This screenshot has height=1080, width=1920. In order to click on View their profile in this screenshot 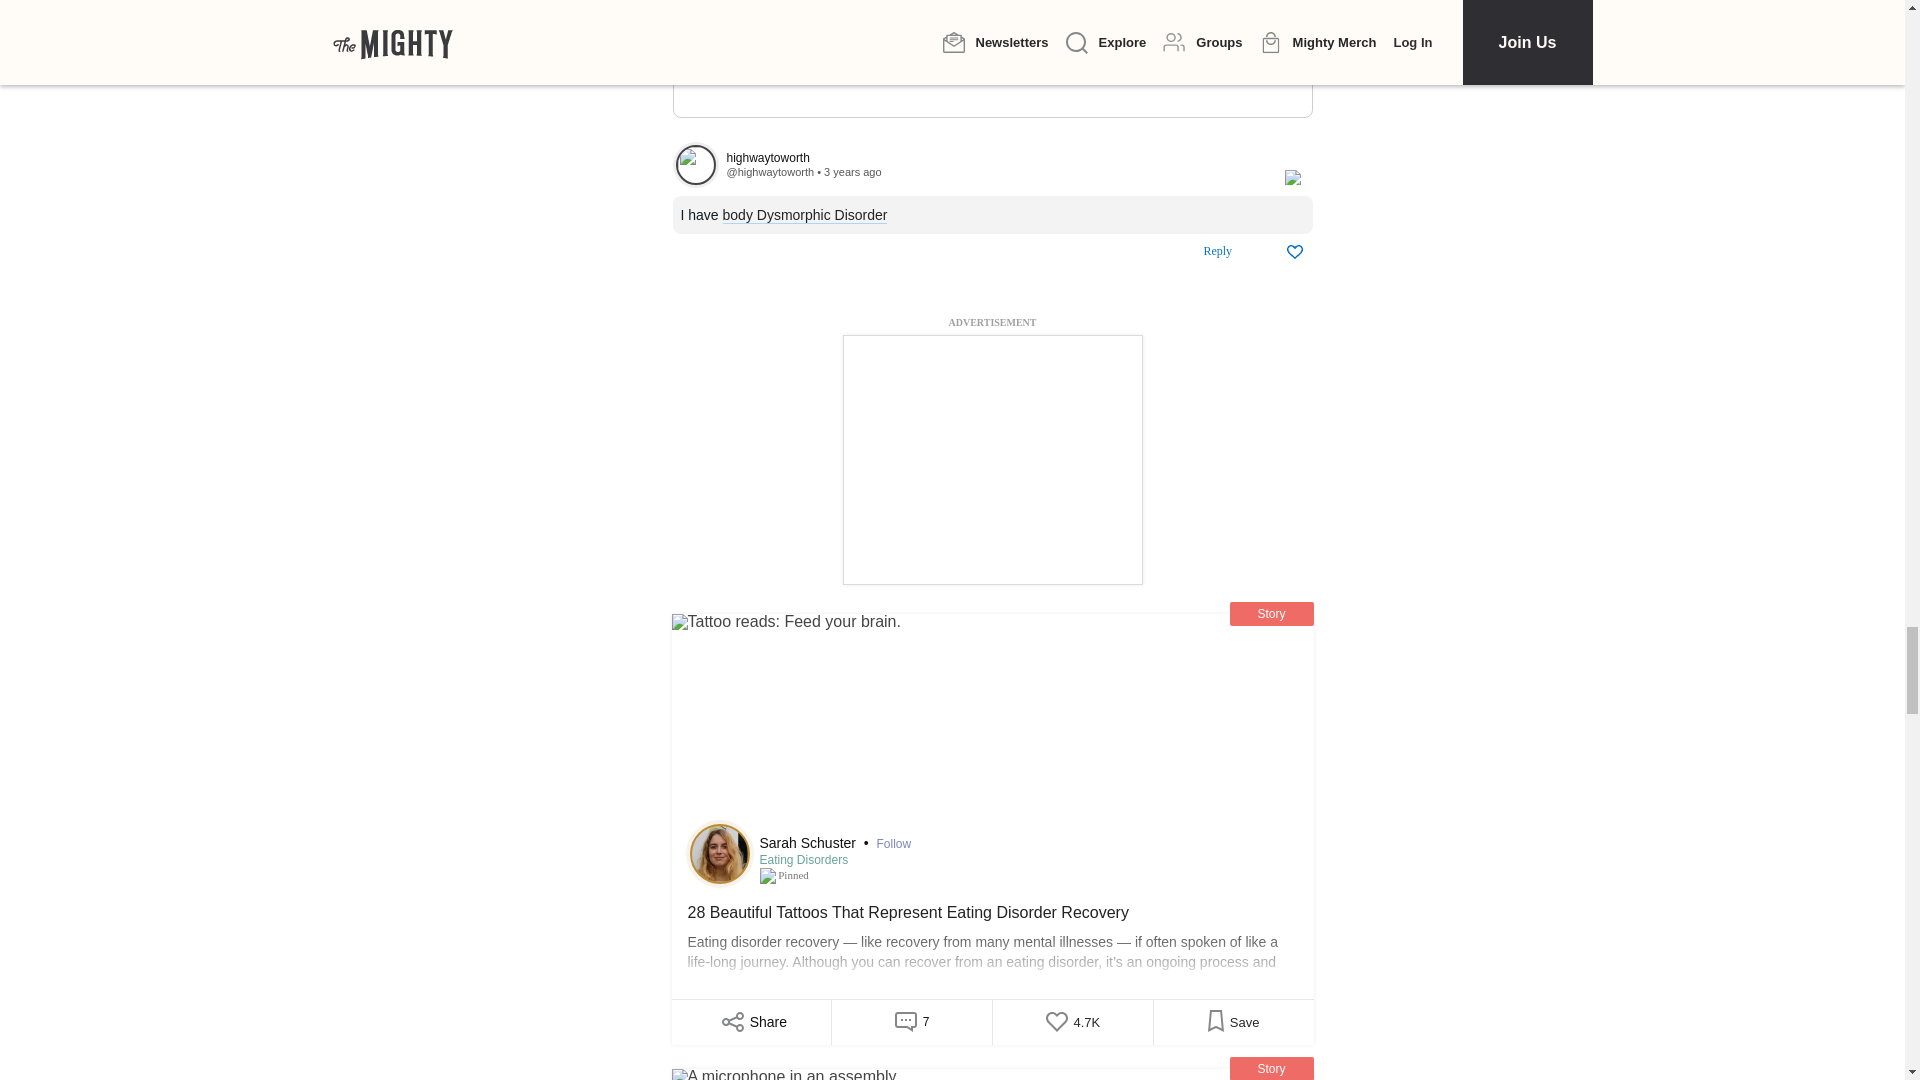, I will do `click(994, 158)`.